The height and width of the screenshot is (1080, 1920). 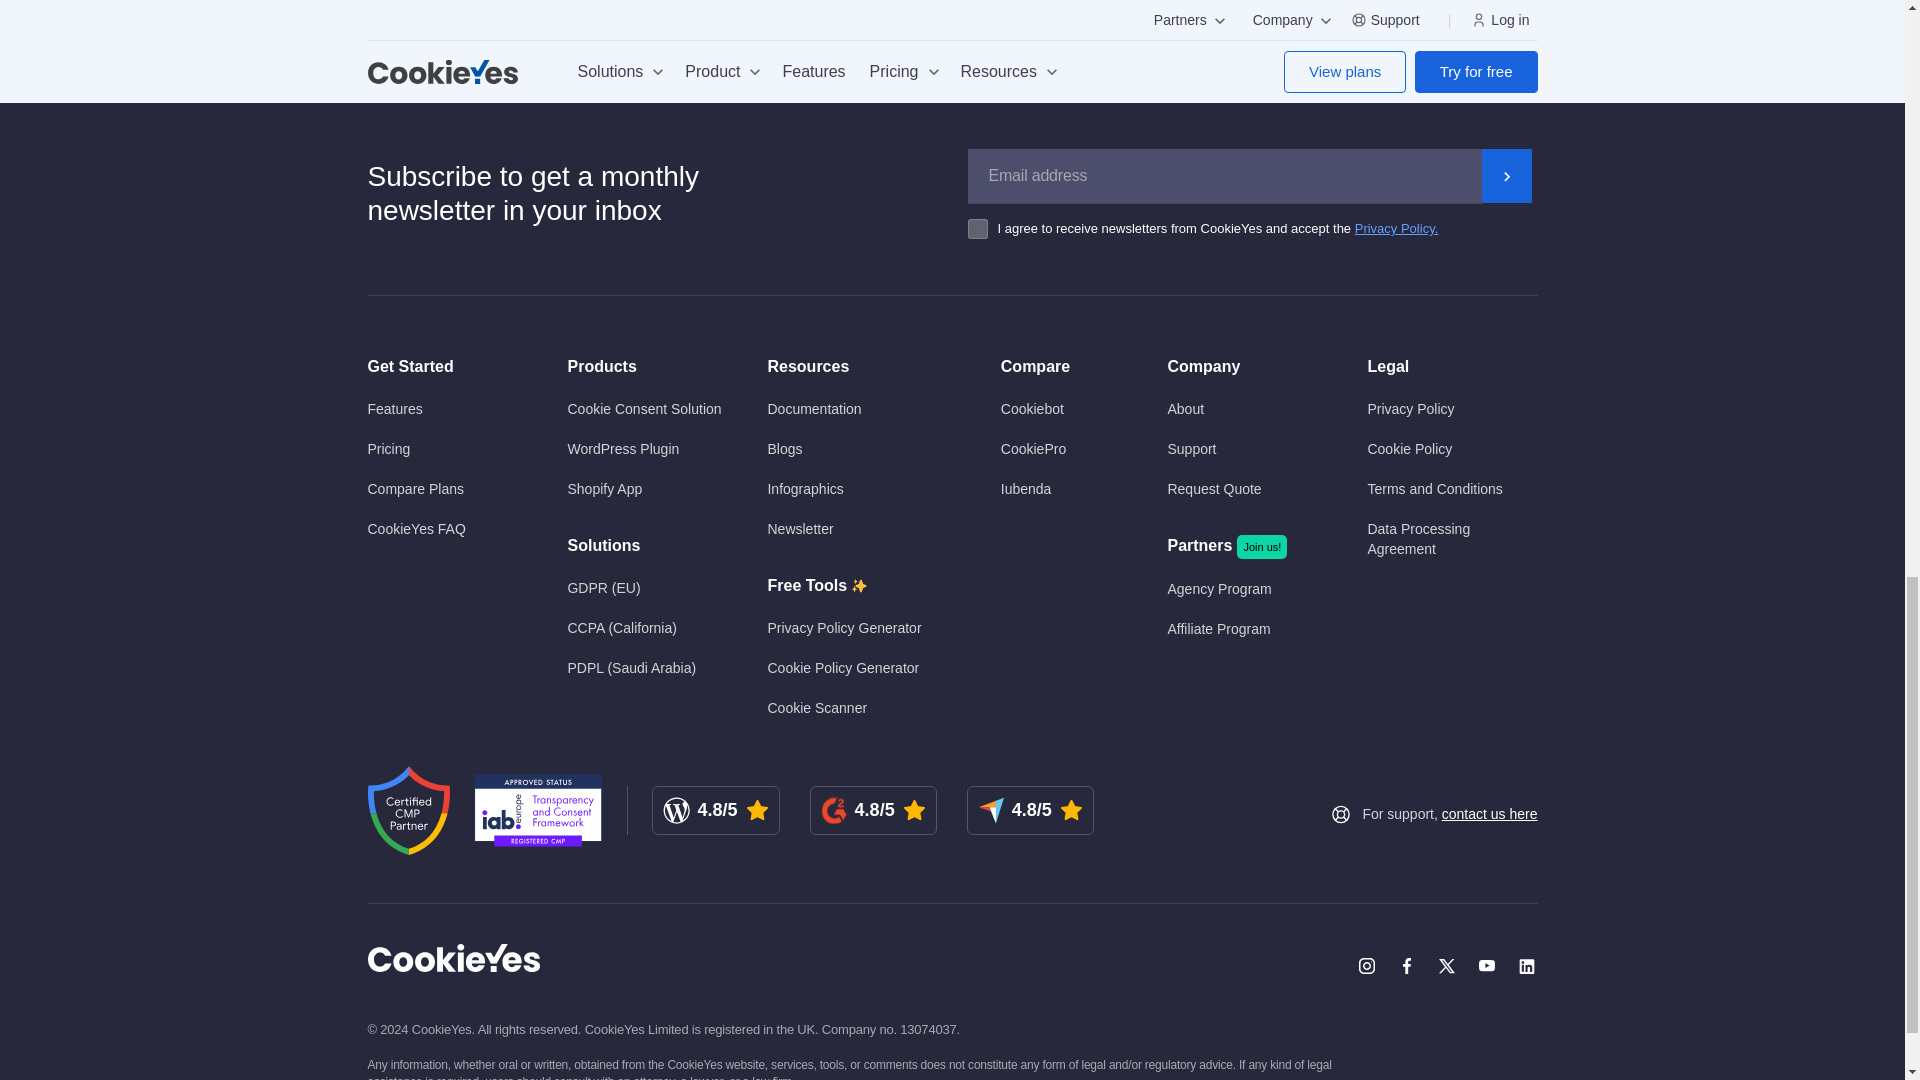 I want to click on on, so click(x=982, y=228).